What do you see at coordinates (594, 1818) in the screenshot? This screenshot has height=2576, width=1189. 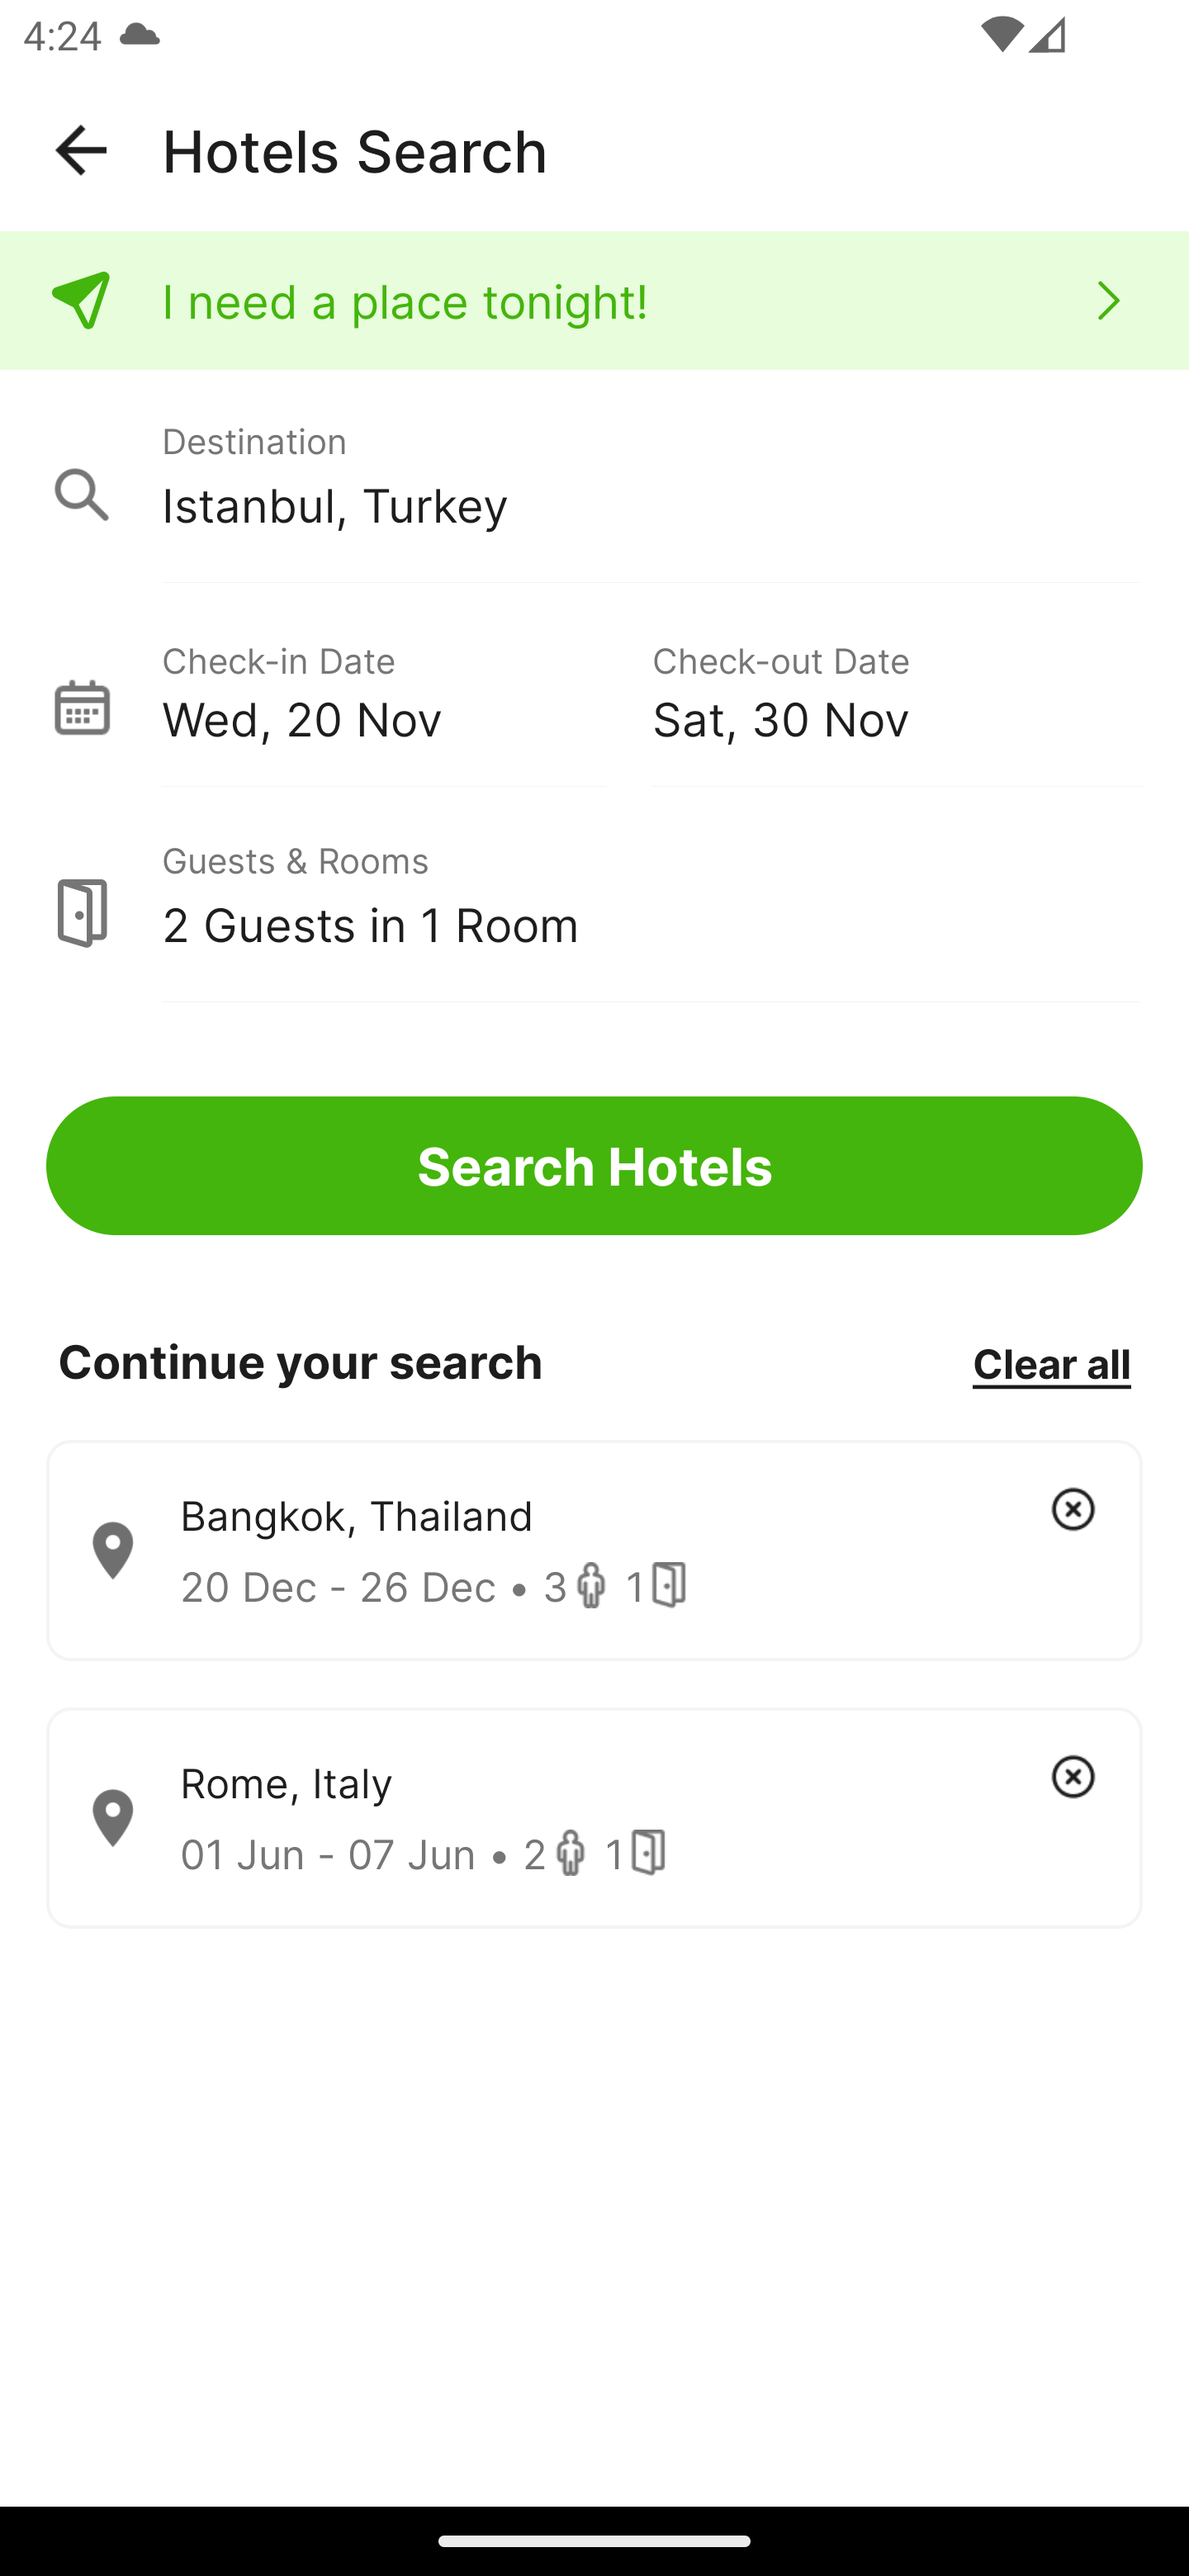 I see `Rome, Italy 01 Jun - 07 Jun • 2  1 ` at bounding box center [594, 1818].